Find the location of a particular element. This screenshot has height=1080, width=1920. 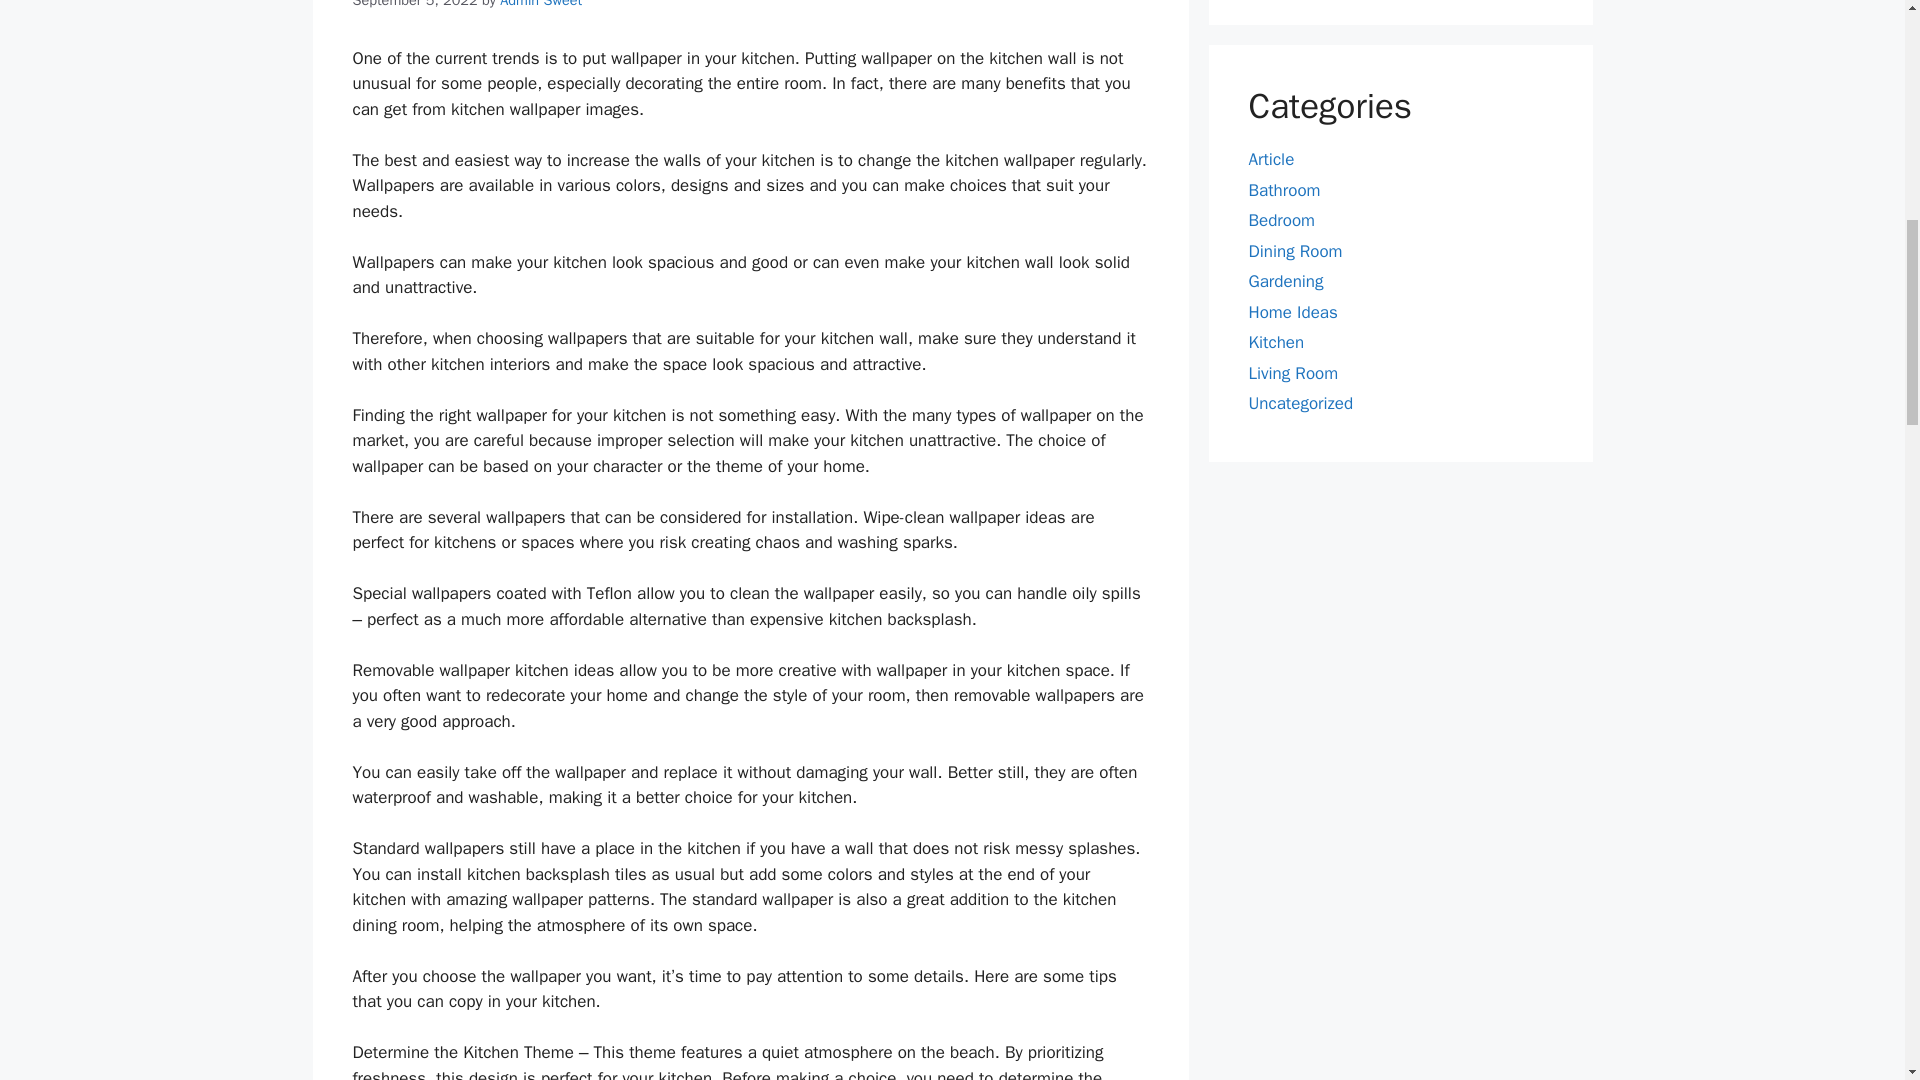

Dining Room is located at coordinates (1295, 251).